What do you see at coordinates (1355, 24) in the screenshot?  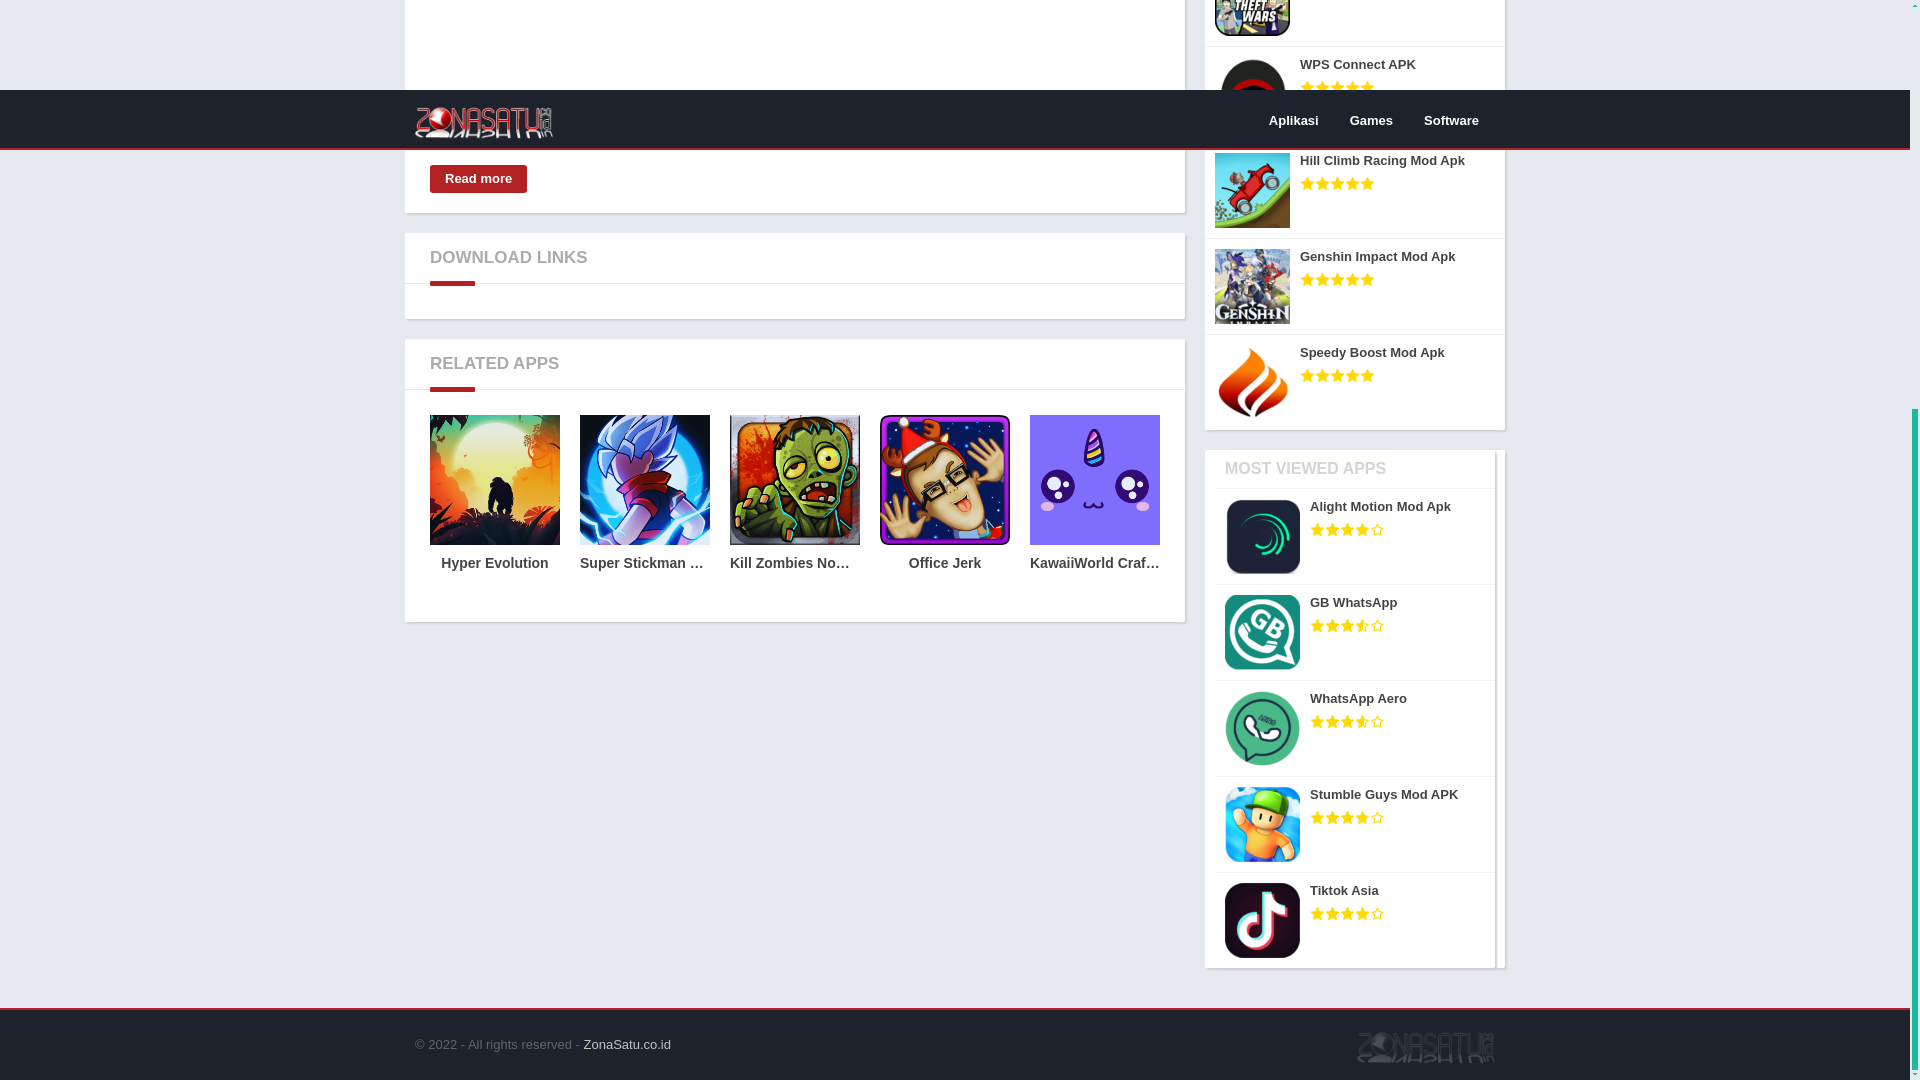 I see `Dude Theft Wars Mod Apk` at bounding box center [1355, 24].